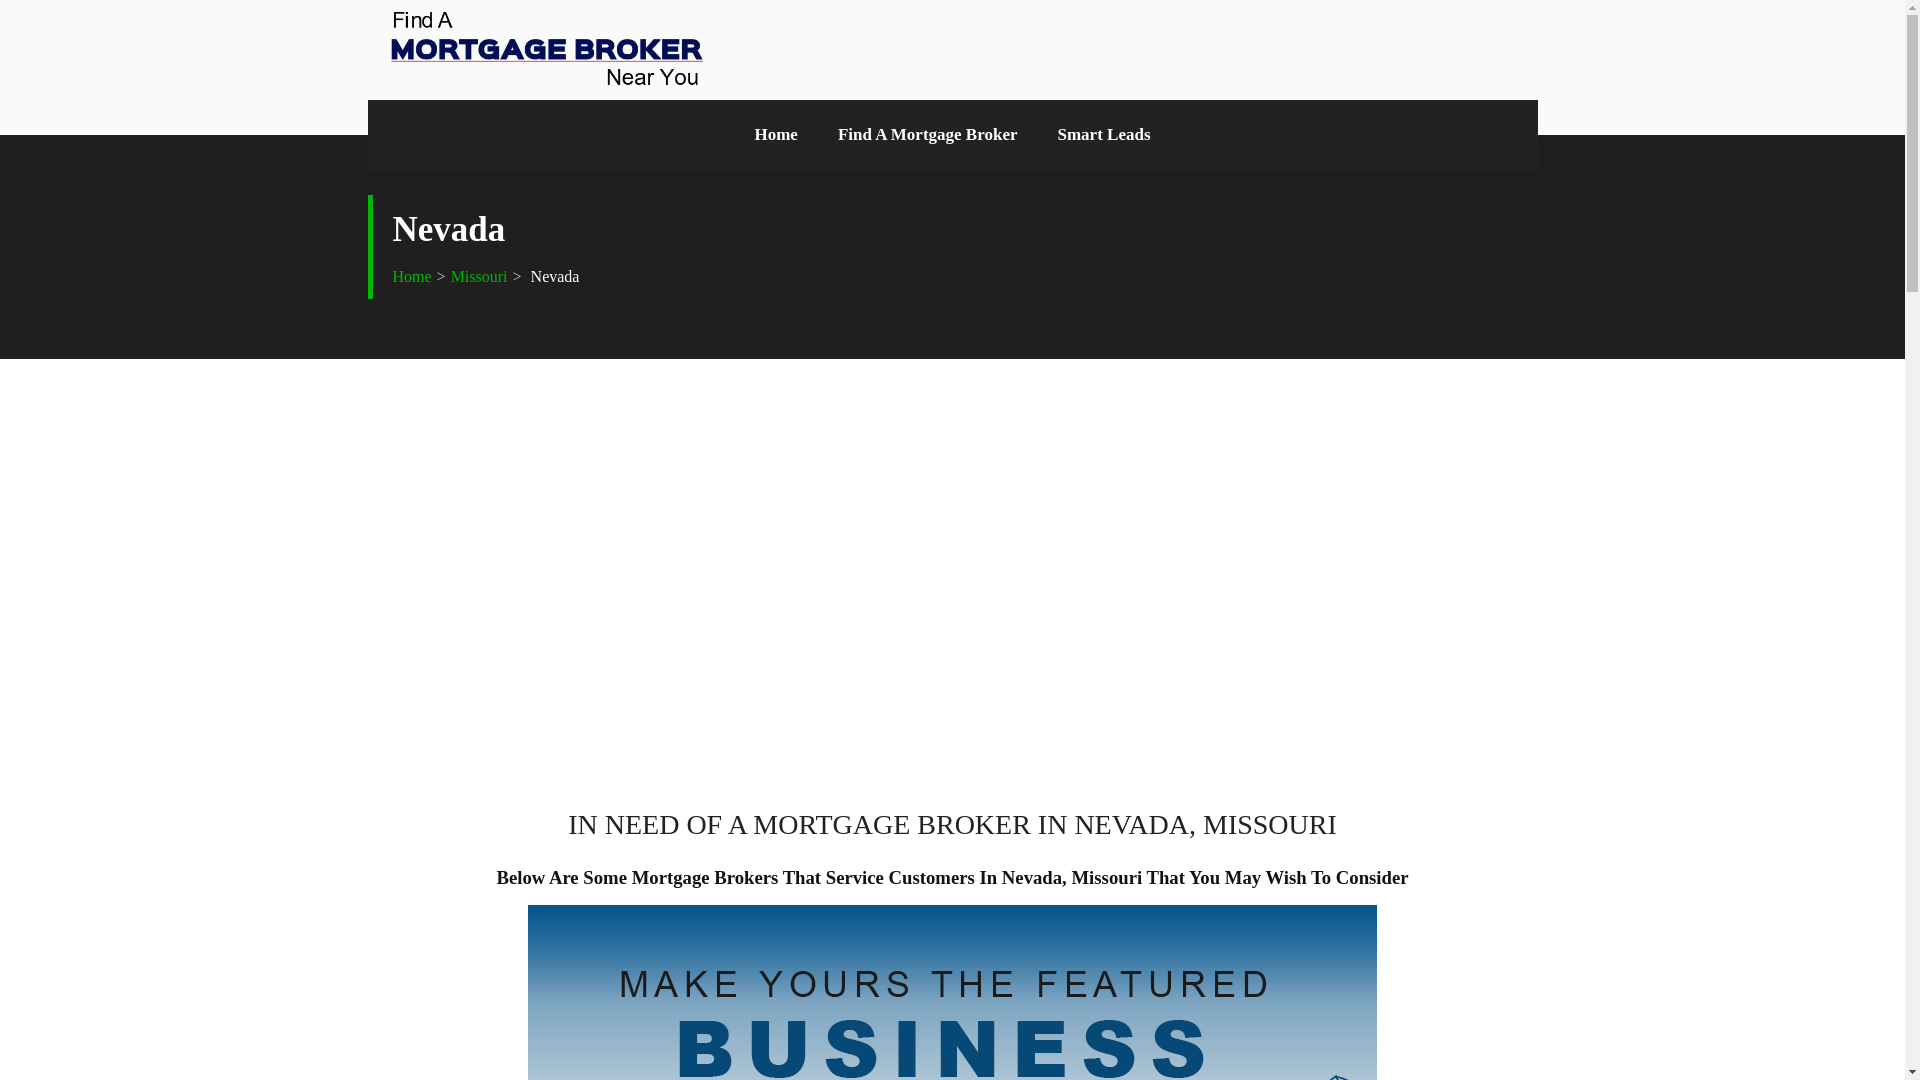  Describe the element at coordinates (928, 134) in the screenshot. I see `Find a Mortgage Broker` at that location.